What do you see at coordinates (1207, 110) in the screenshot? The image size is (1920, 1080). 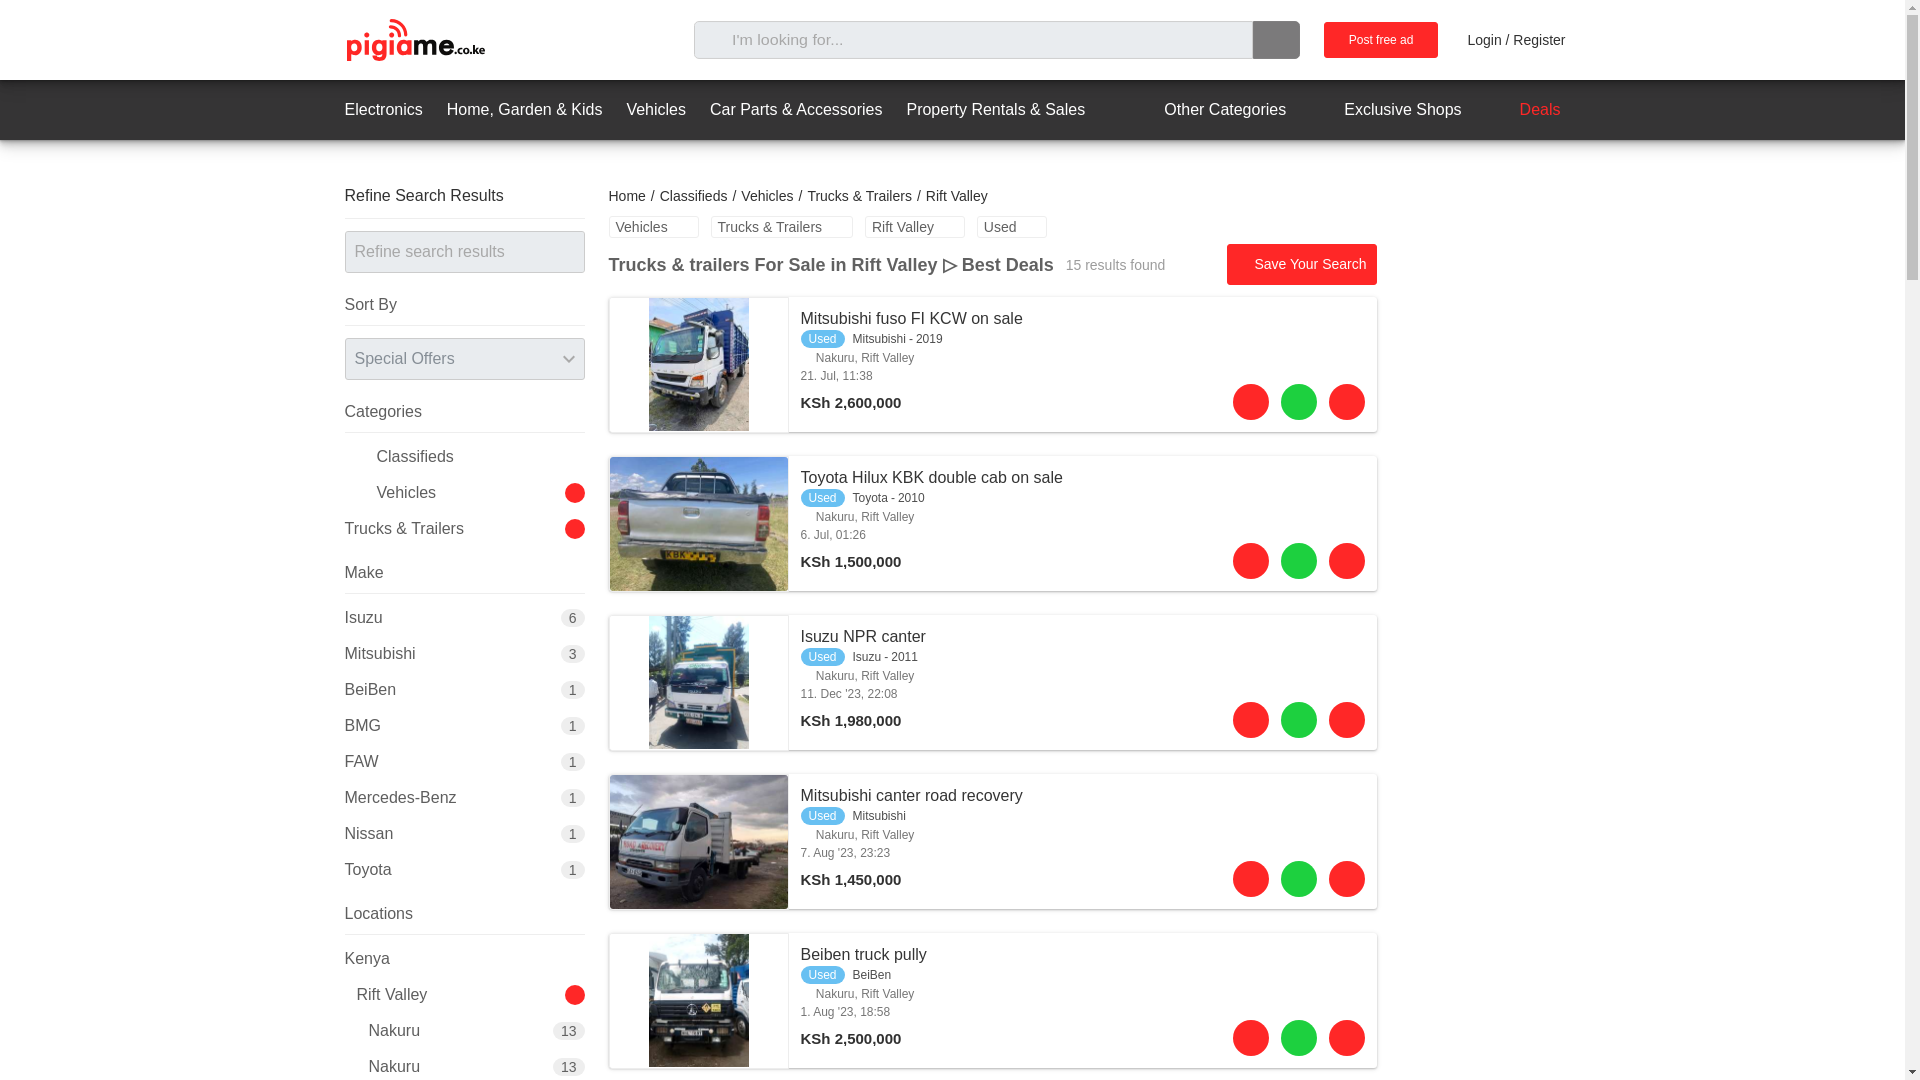 I see `Other Categories` at bounding box center [1207, 110].